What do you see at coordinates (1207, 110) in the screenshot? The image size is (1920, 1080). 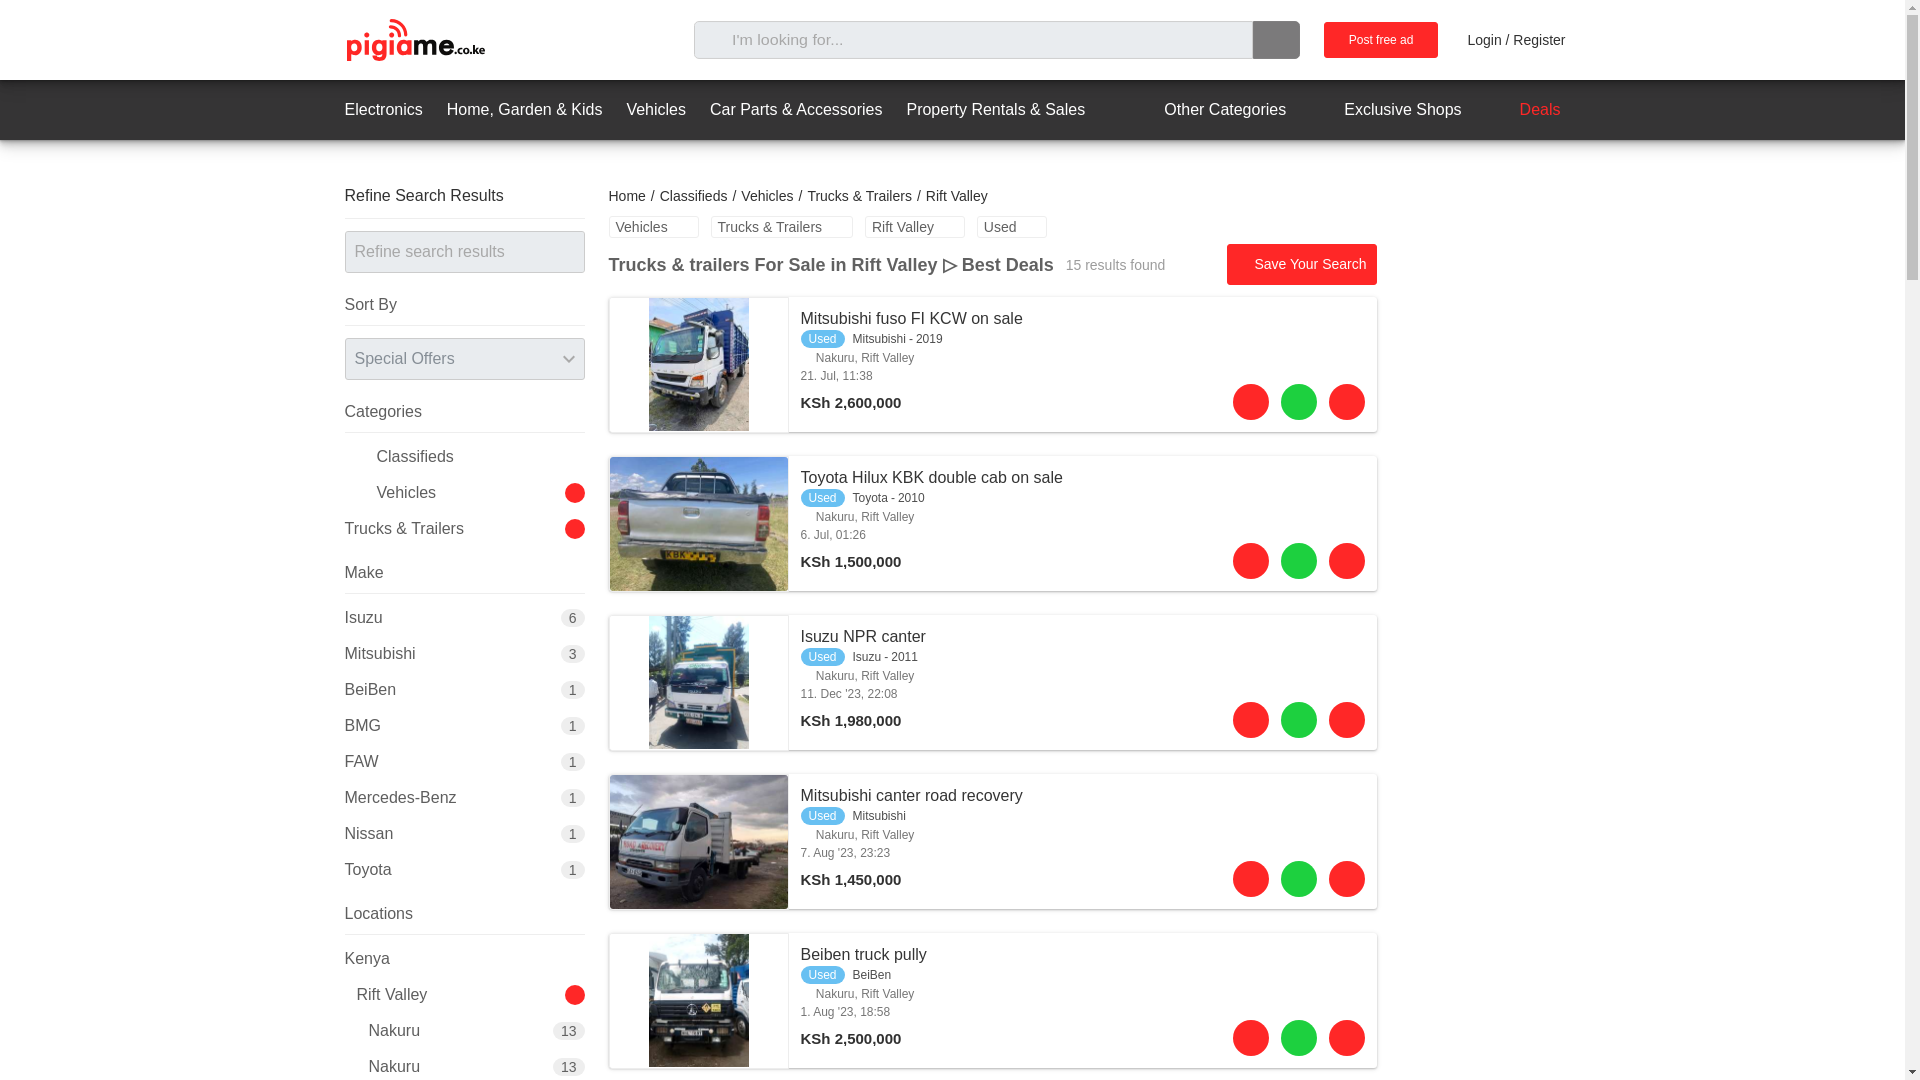 I see `Other Categories` at bounding box center [1207, 110].